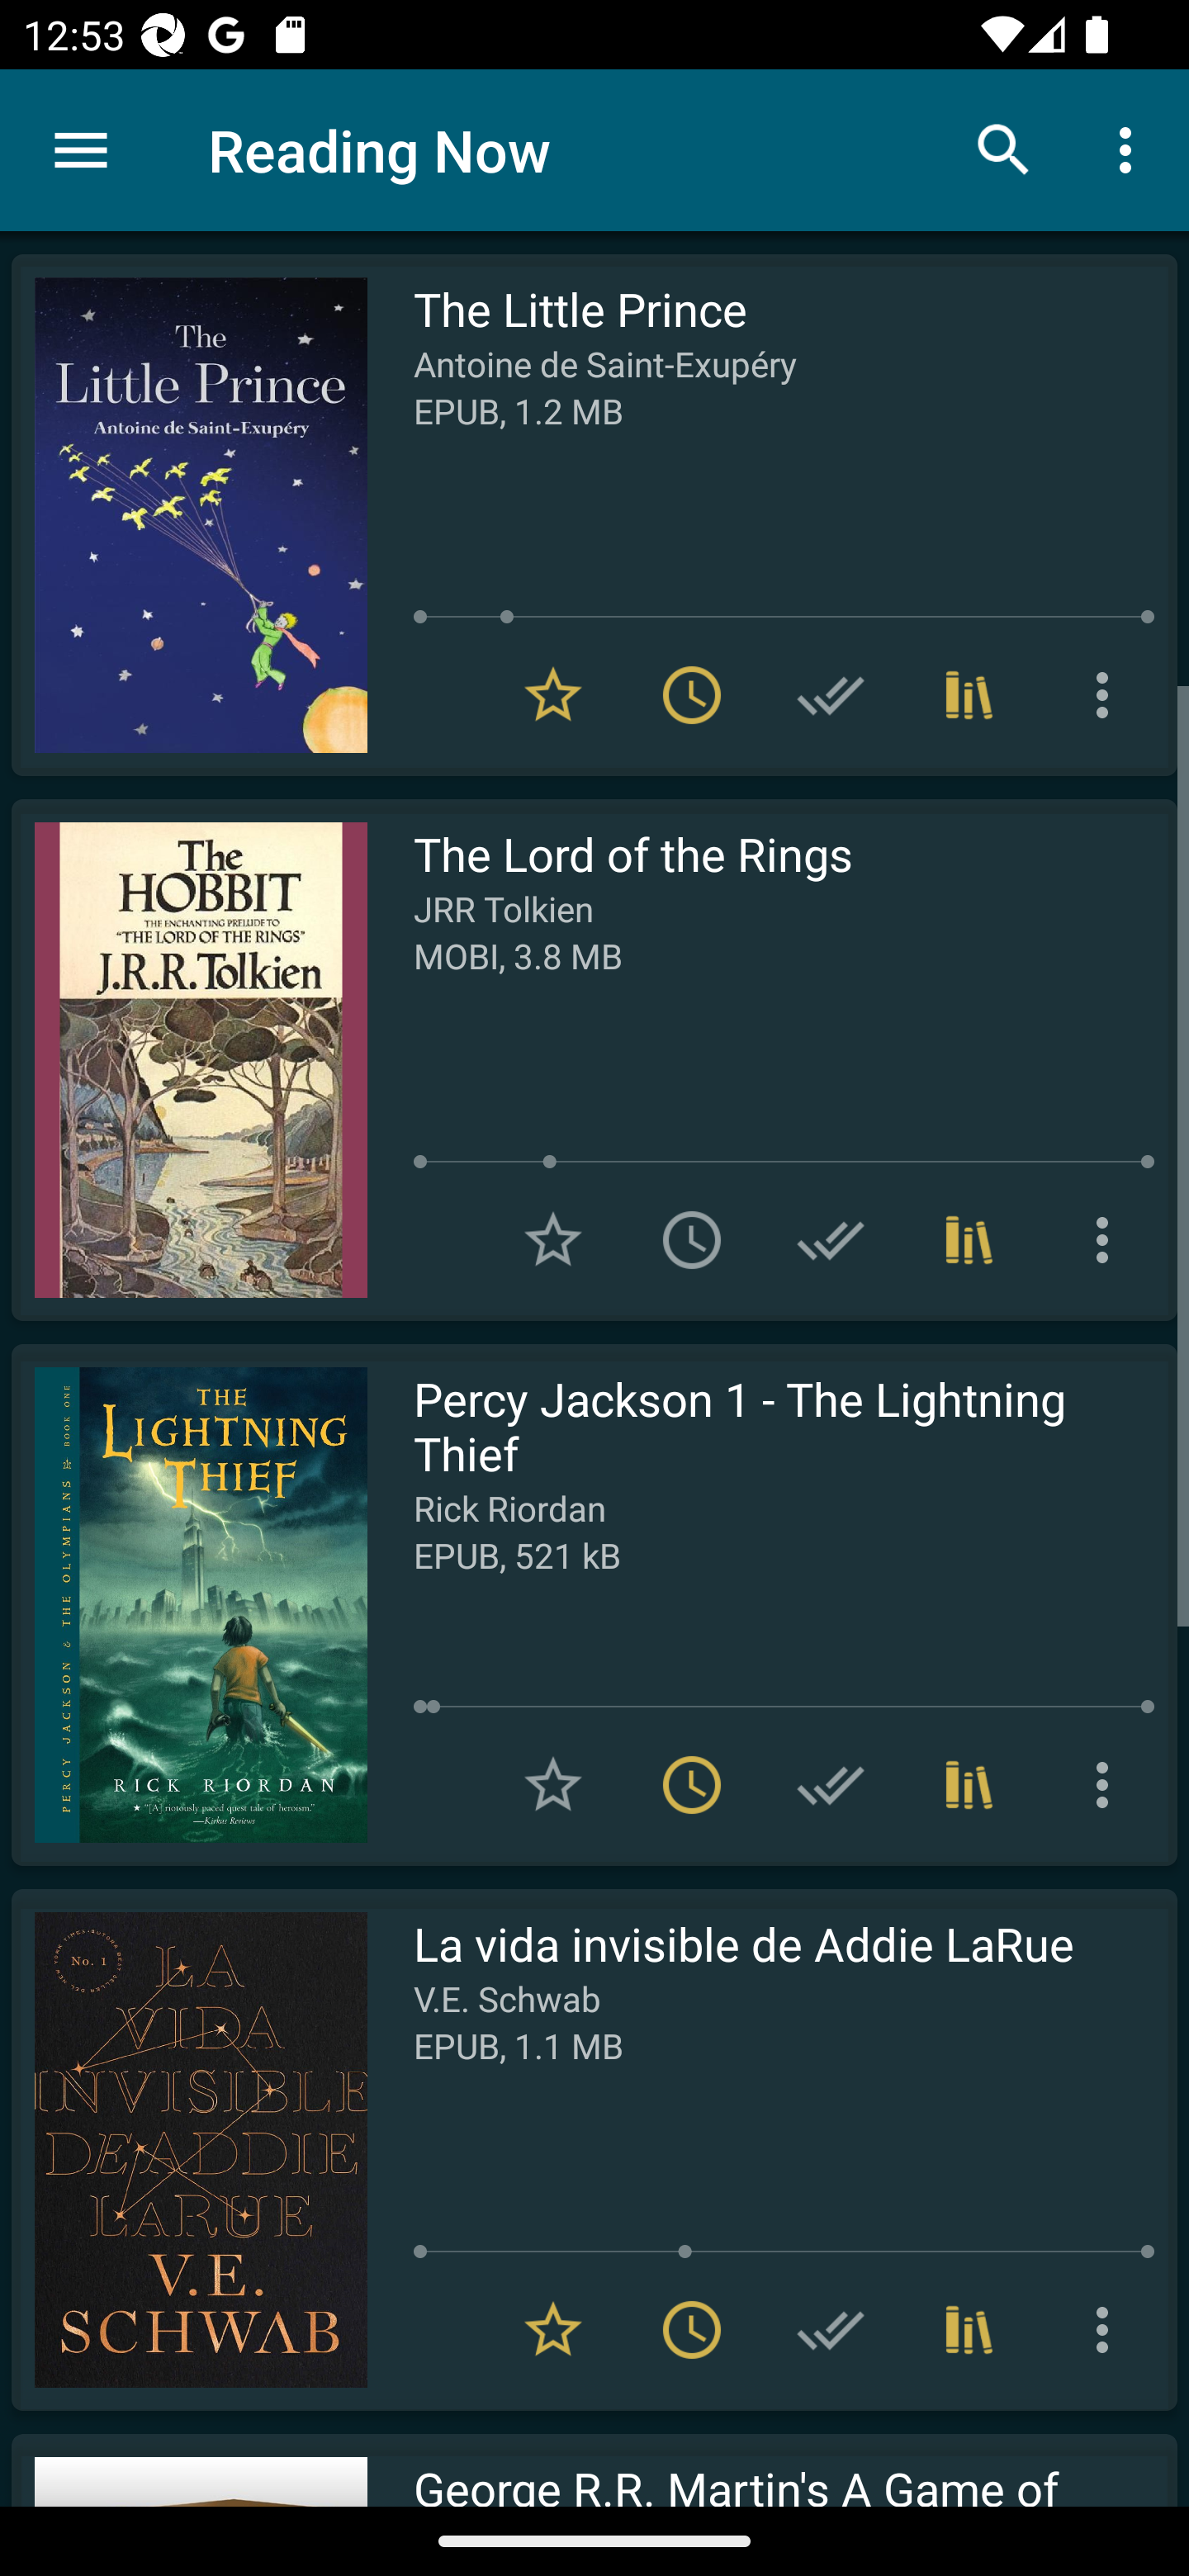 The image size is (1189, 2576). I want to click on Collections (1), so click(969, 1785).